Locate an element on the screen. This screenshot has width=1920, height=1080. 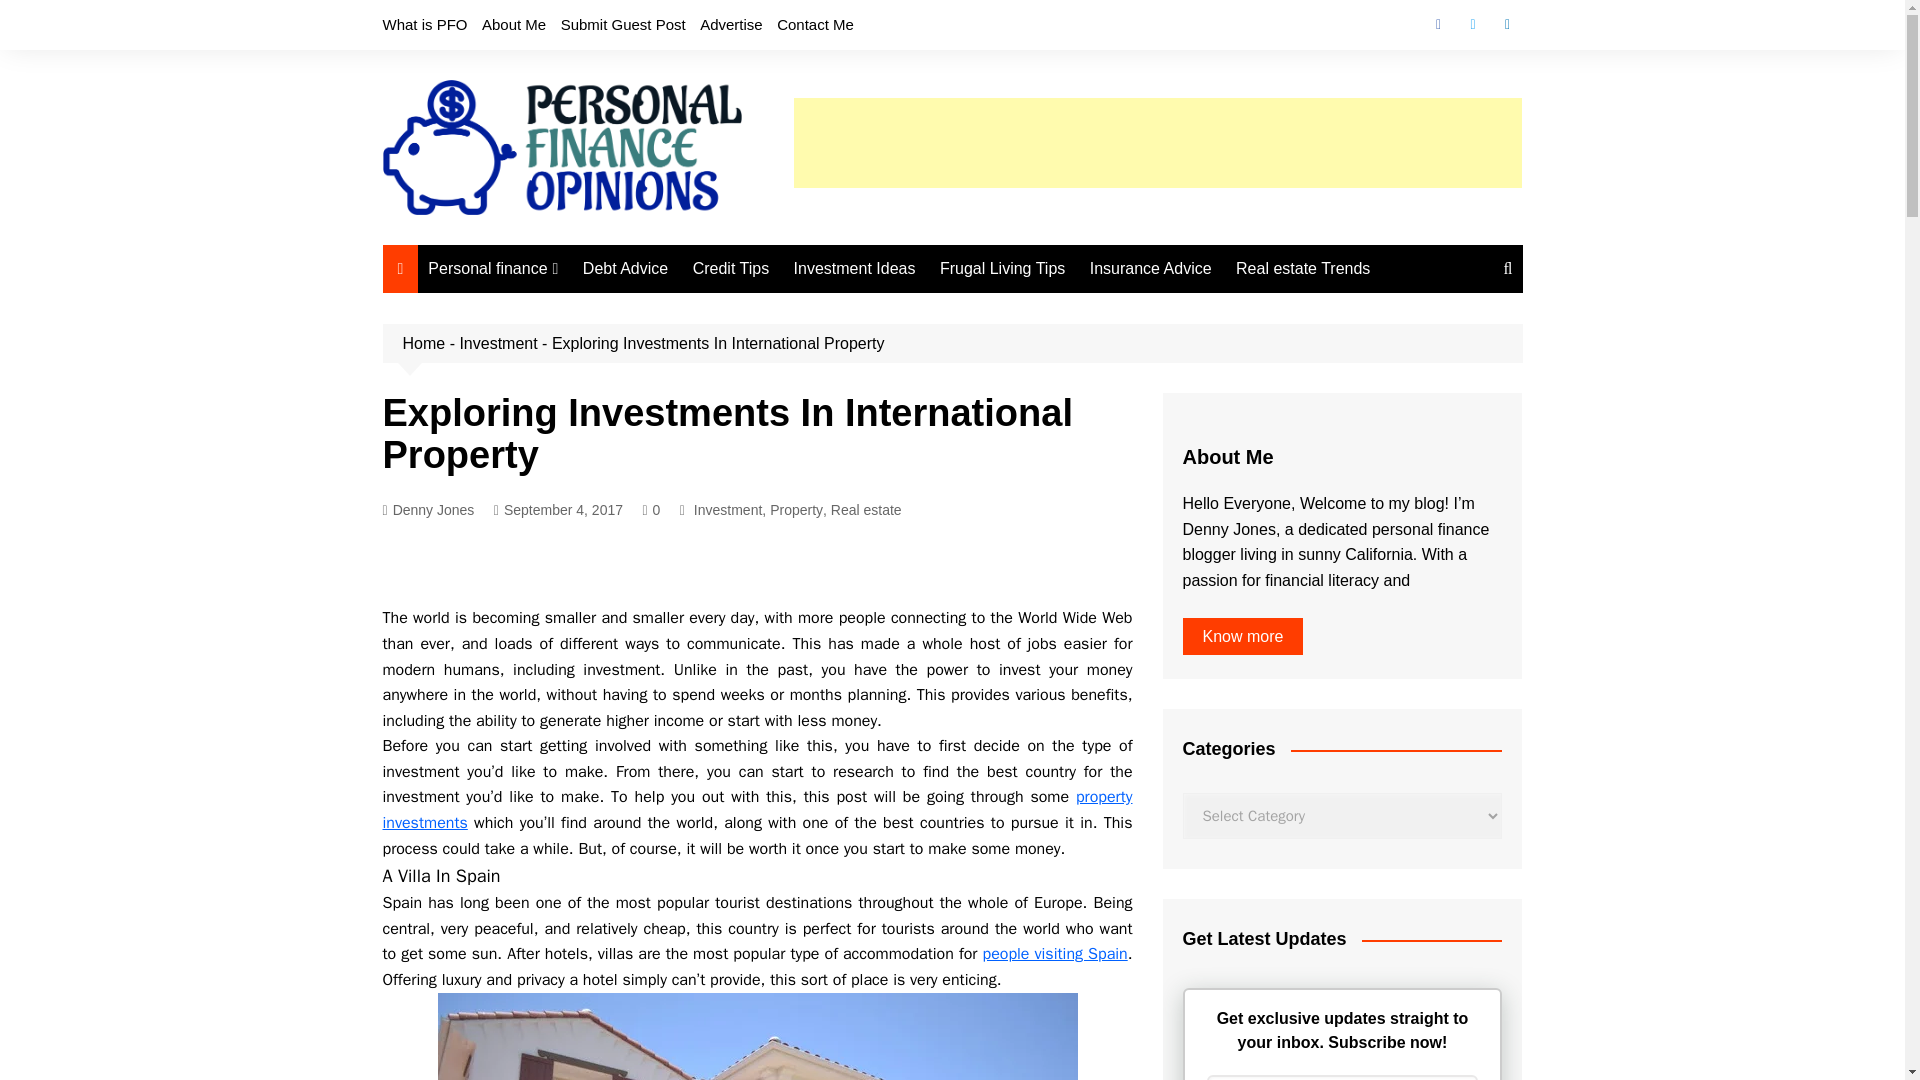
Frugal Living Tips is located at coordinates (1002, 268).